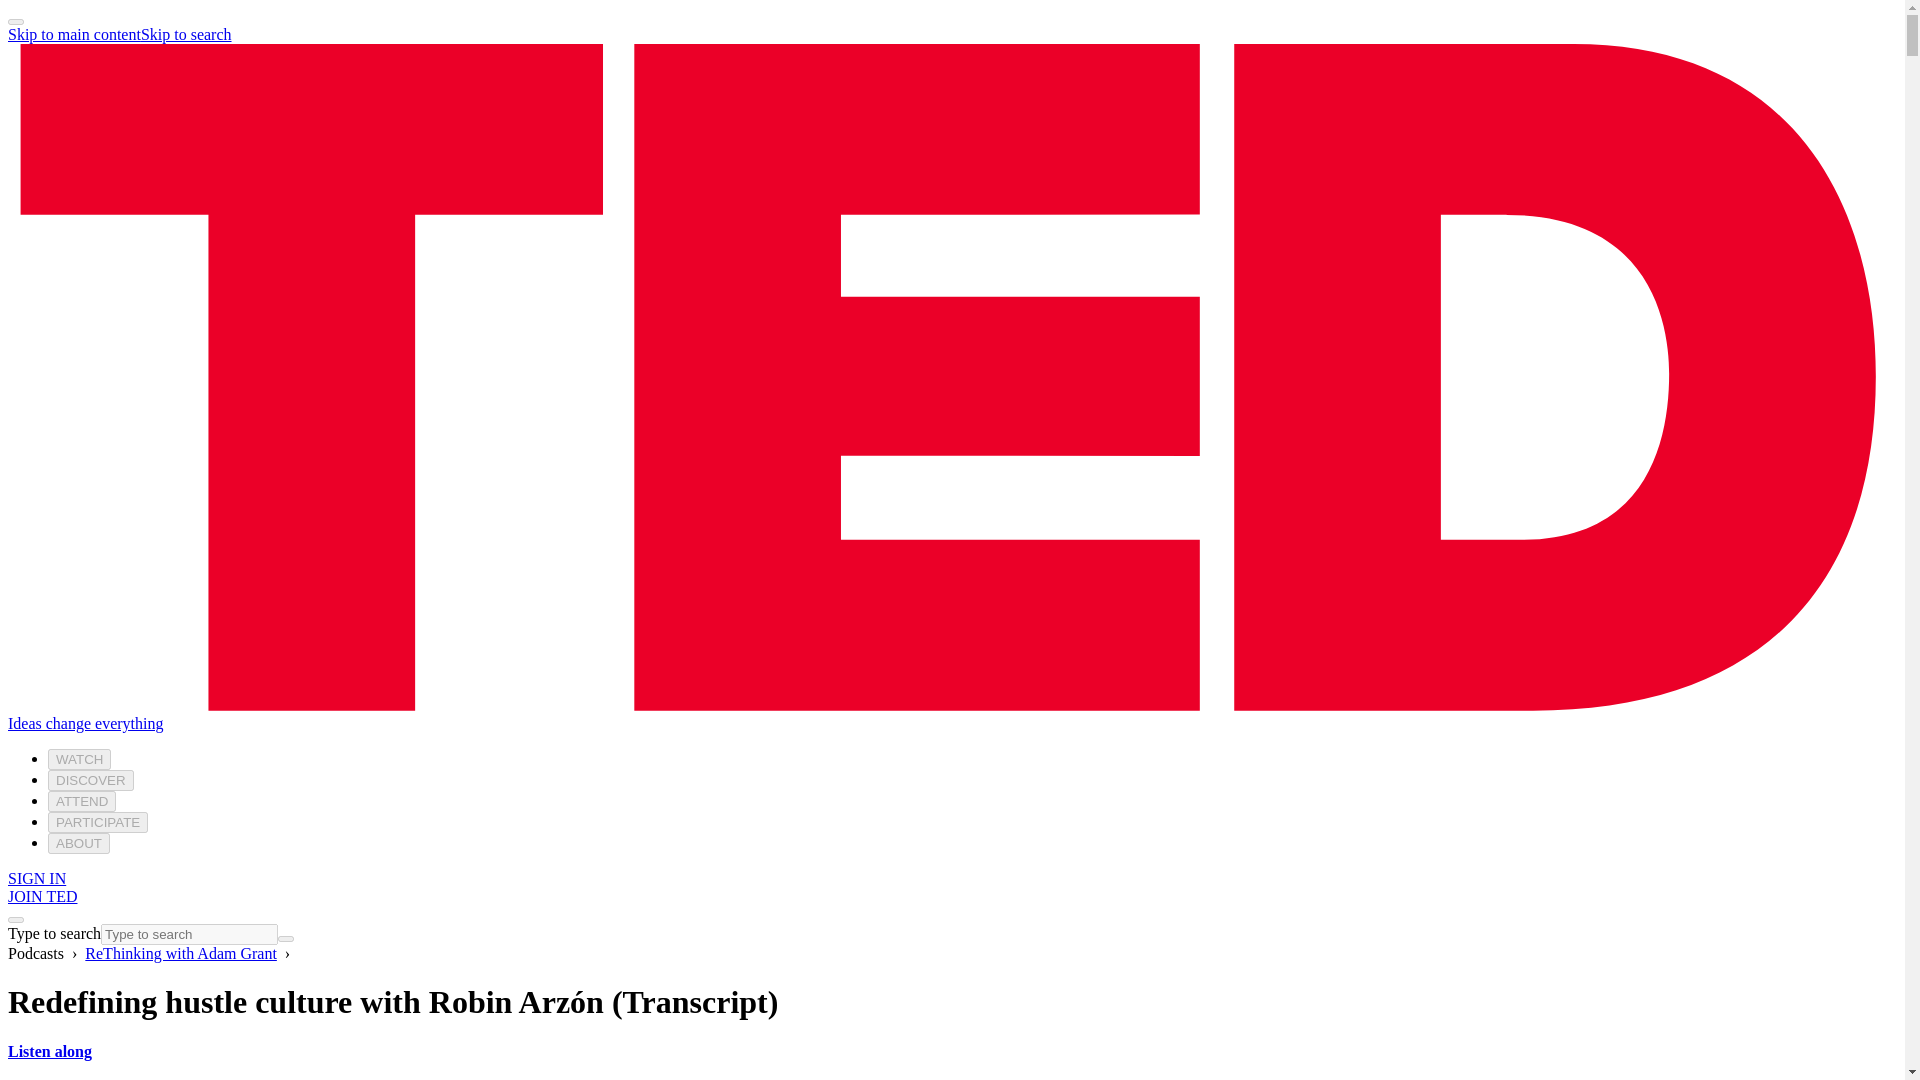 This screenshot has height=1080, width=1920. What do you see at coordinates (186, 34) in the screenshot?
I see `Skip to search` at bounding box center [186, 34].